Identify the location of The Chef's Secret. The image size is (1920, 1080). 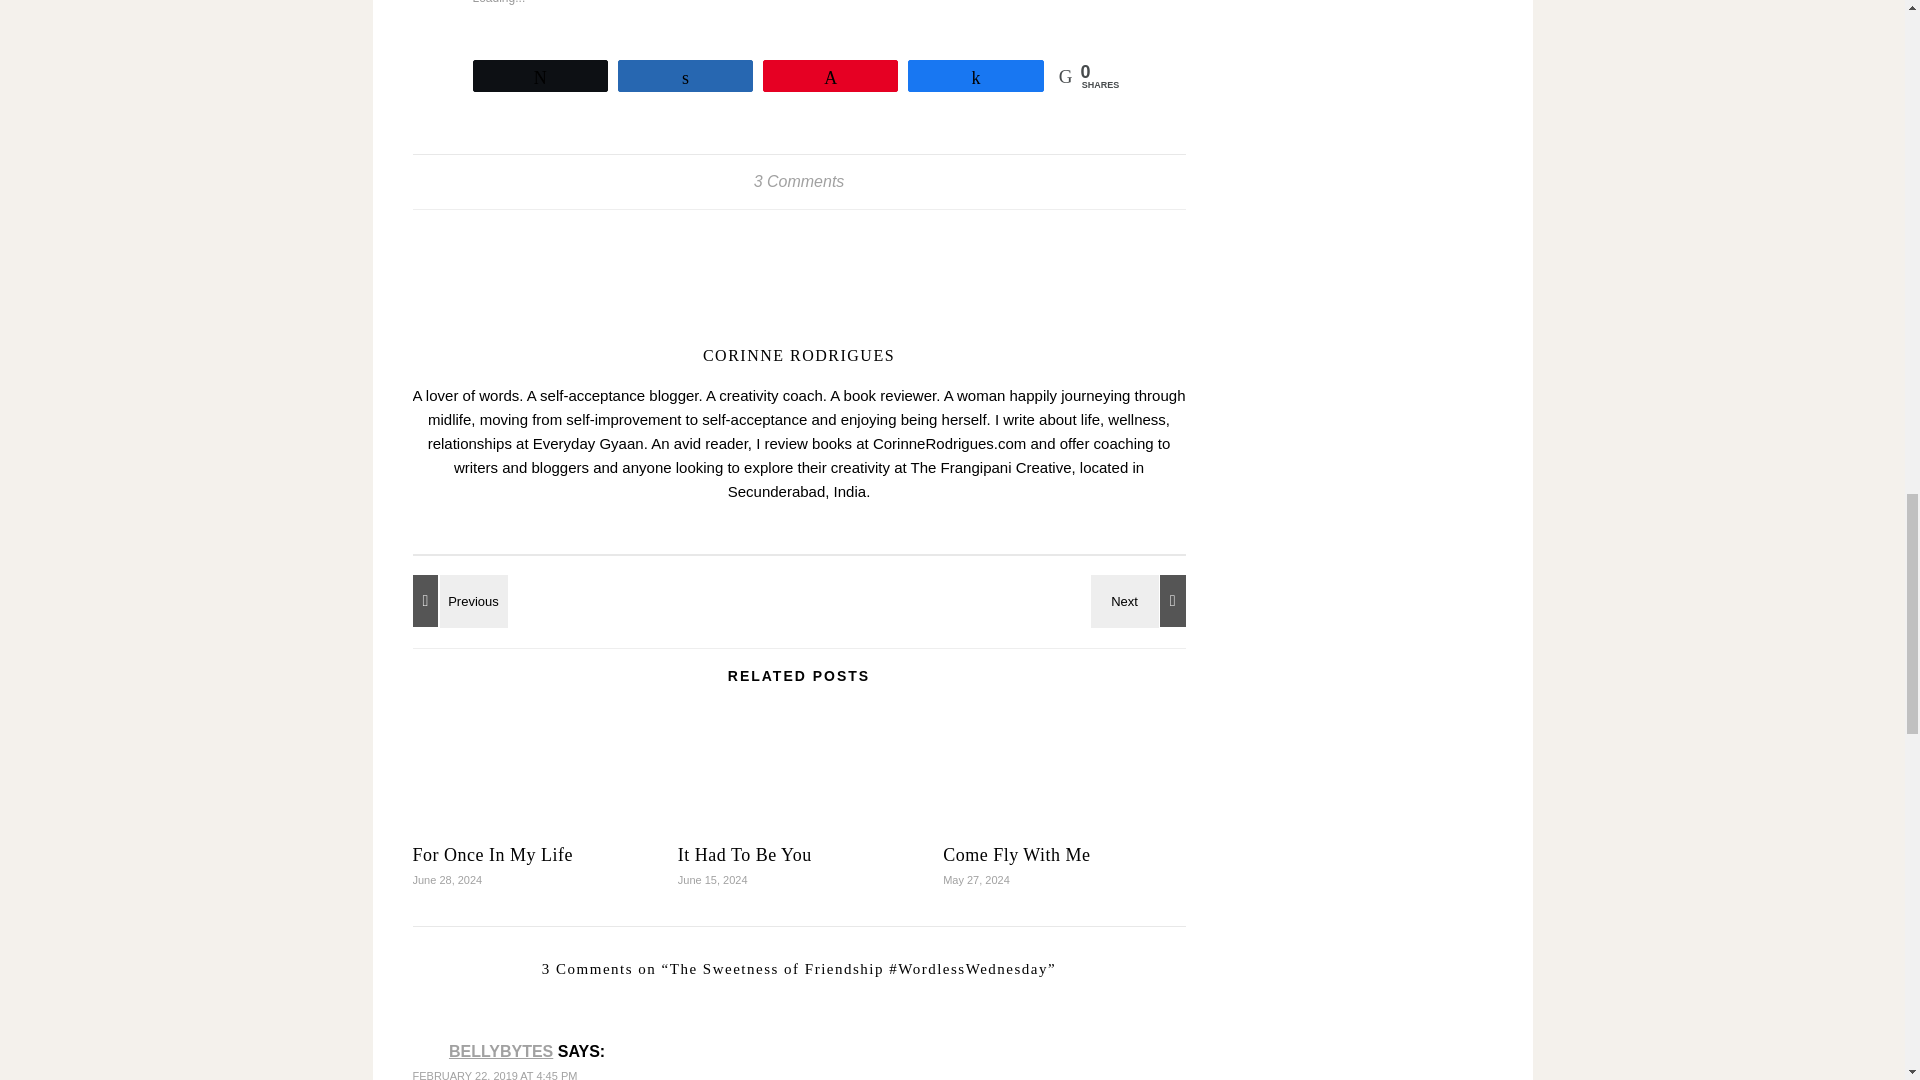
(456, 600).